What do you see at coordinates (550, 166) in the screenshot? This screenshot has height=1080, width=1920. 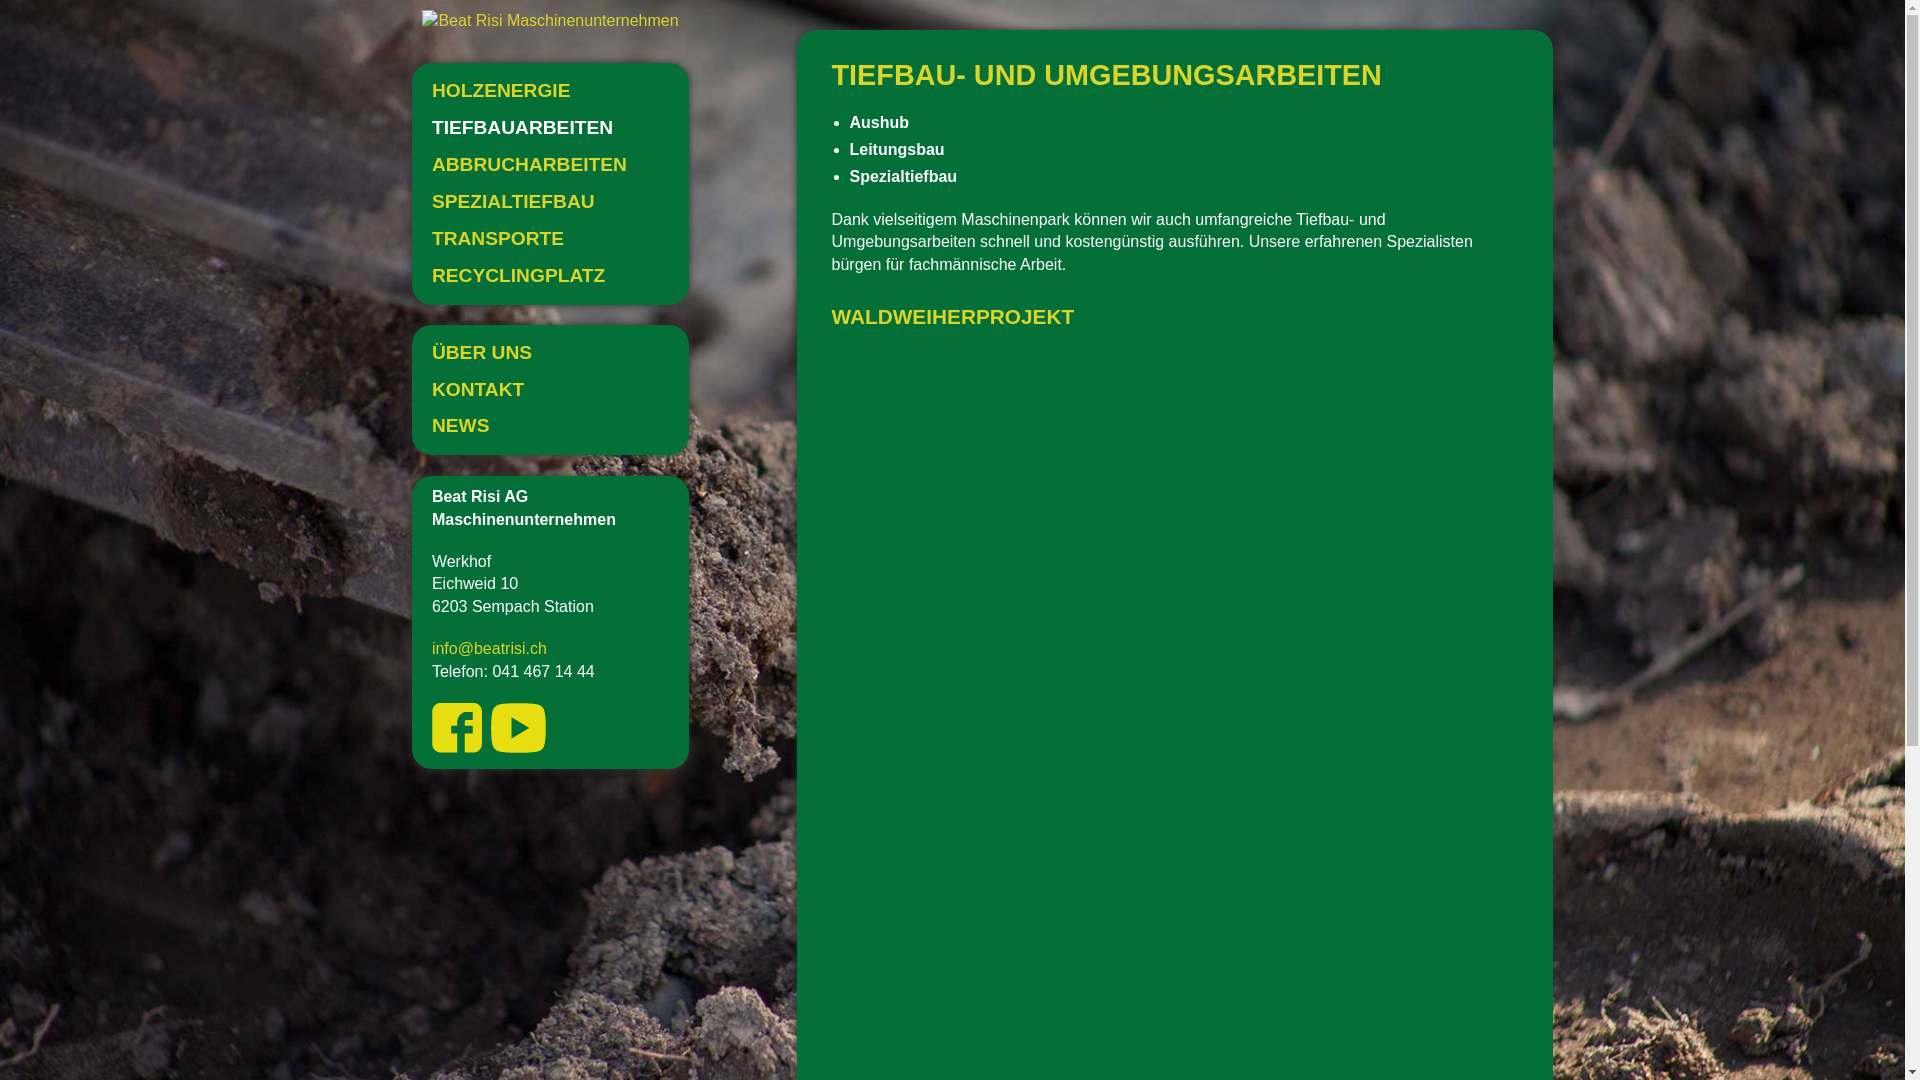 I see `ABBRUCHARBEITEN` at bounding box center [550, 166].